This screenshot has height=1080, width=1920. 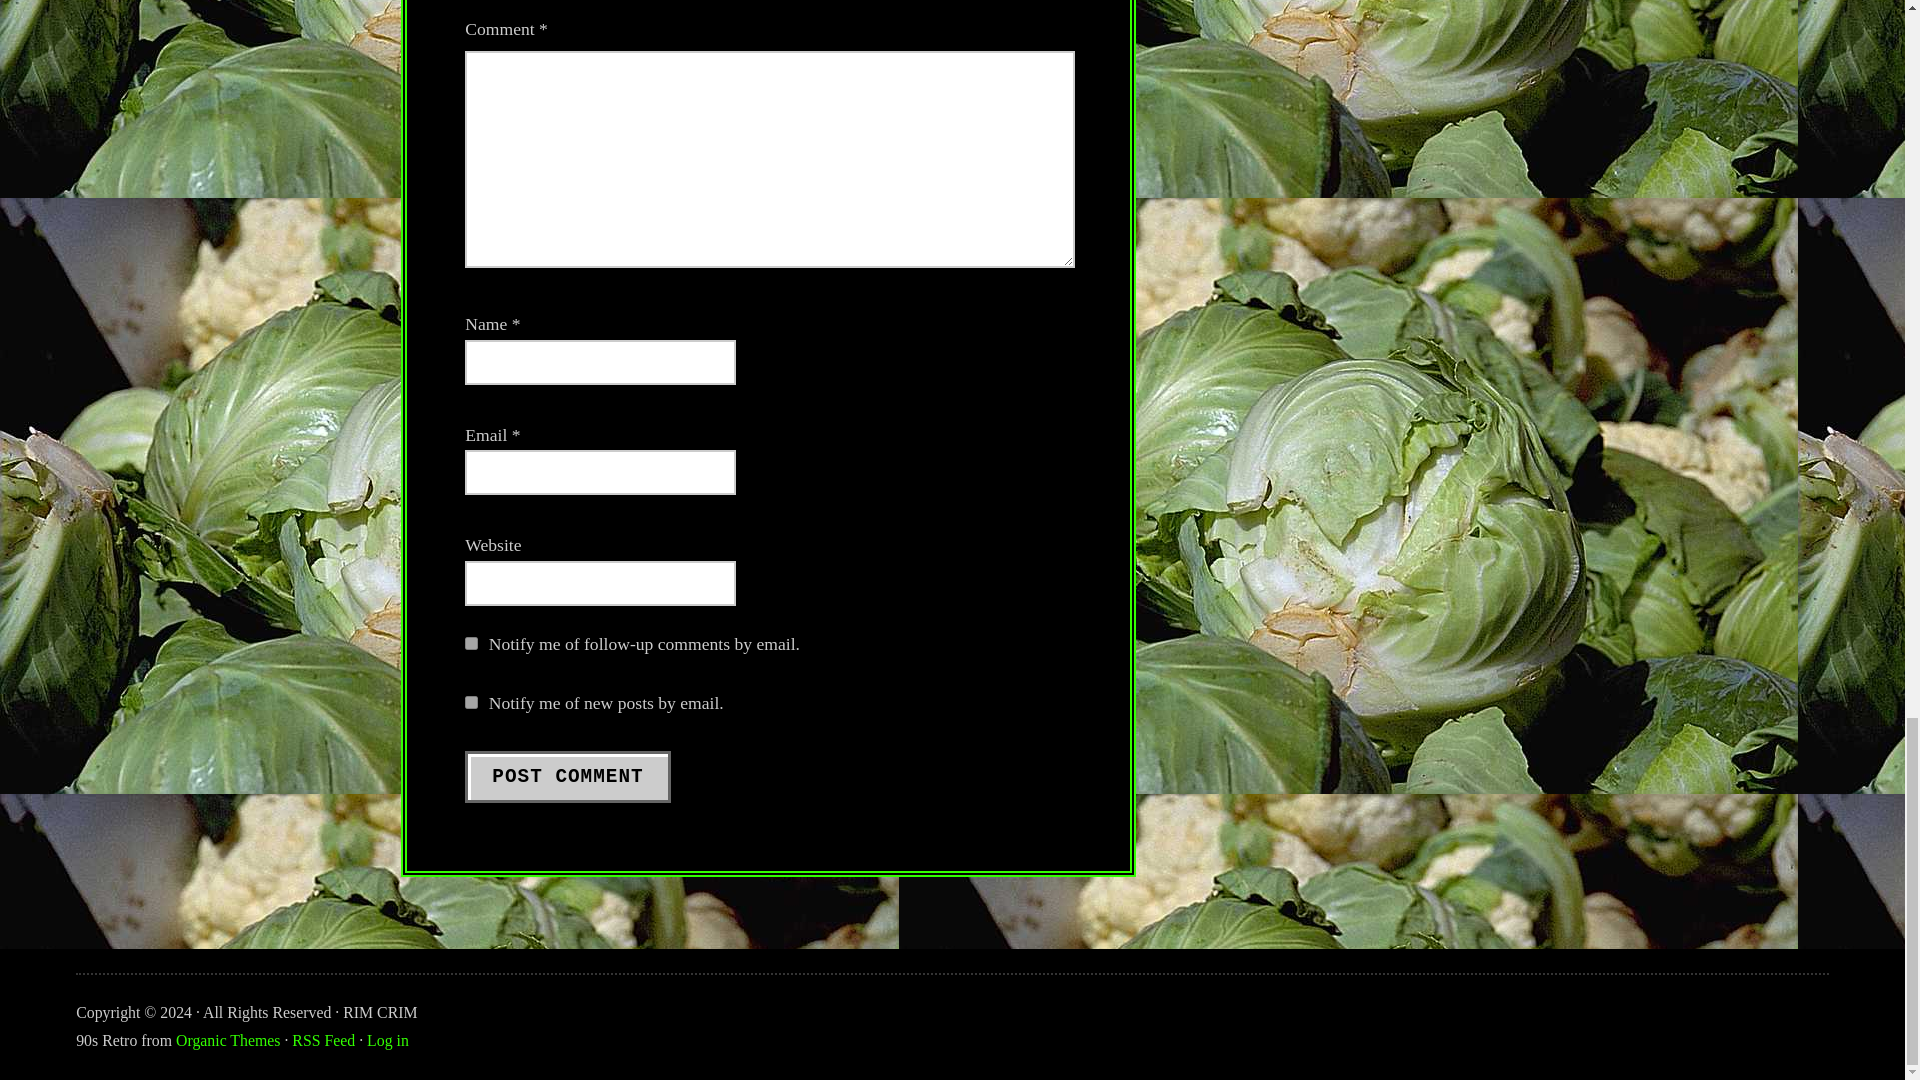 What do you see at coordinates (471, 644) in the screenshot?
I see `subscribe` at bounding box center [471, 644].